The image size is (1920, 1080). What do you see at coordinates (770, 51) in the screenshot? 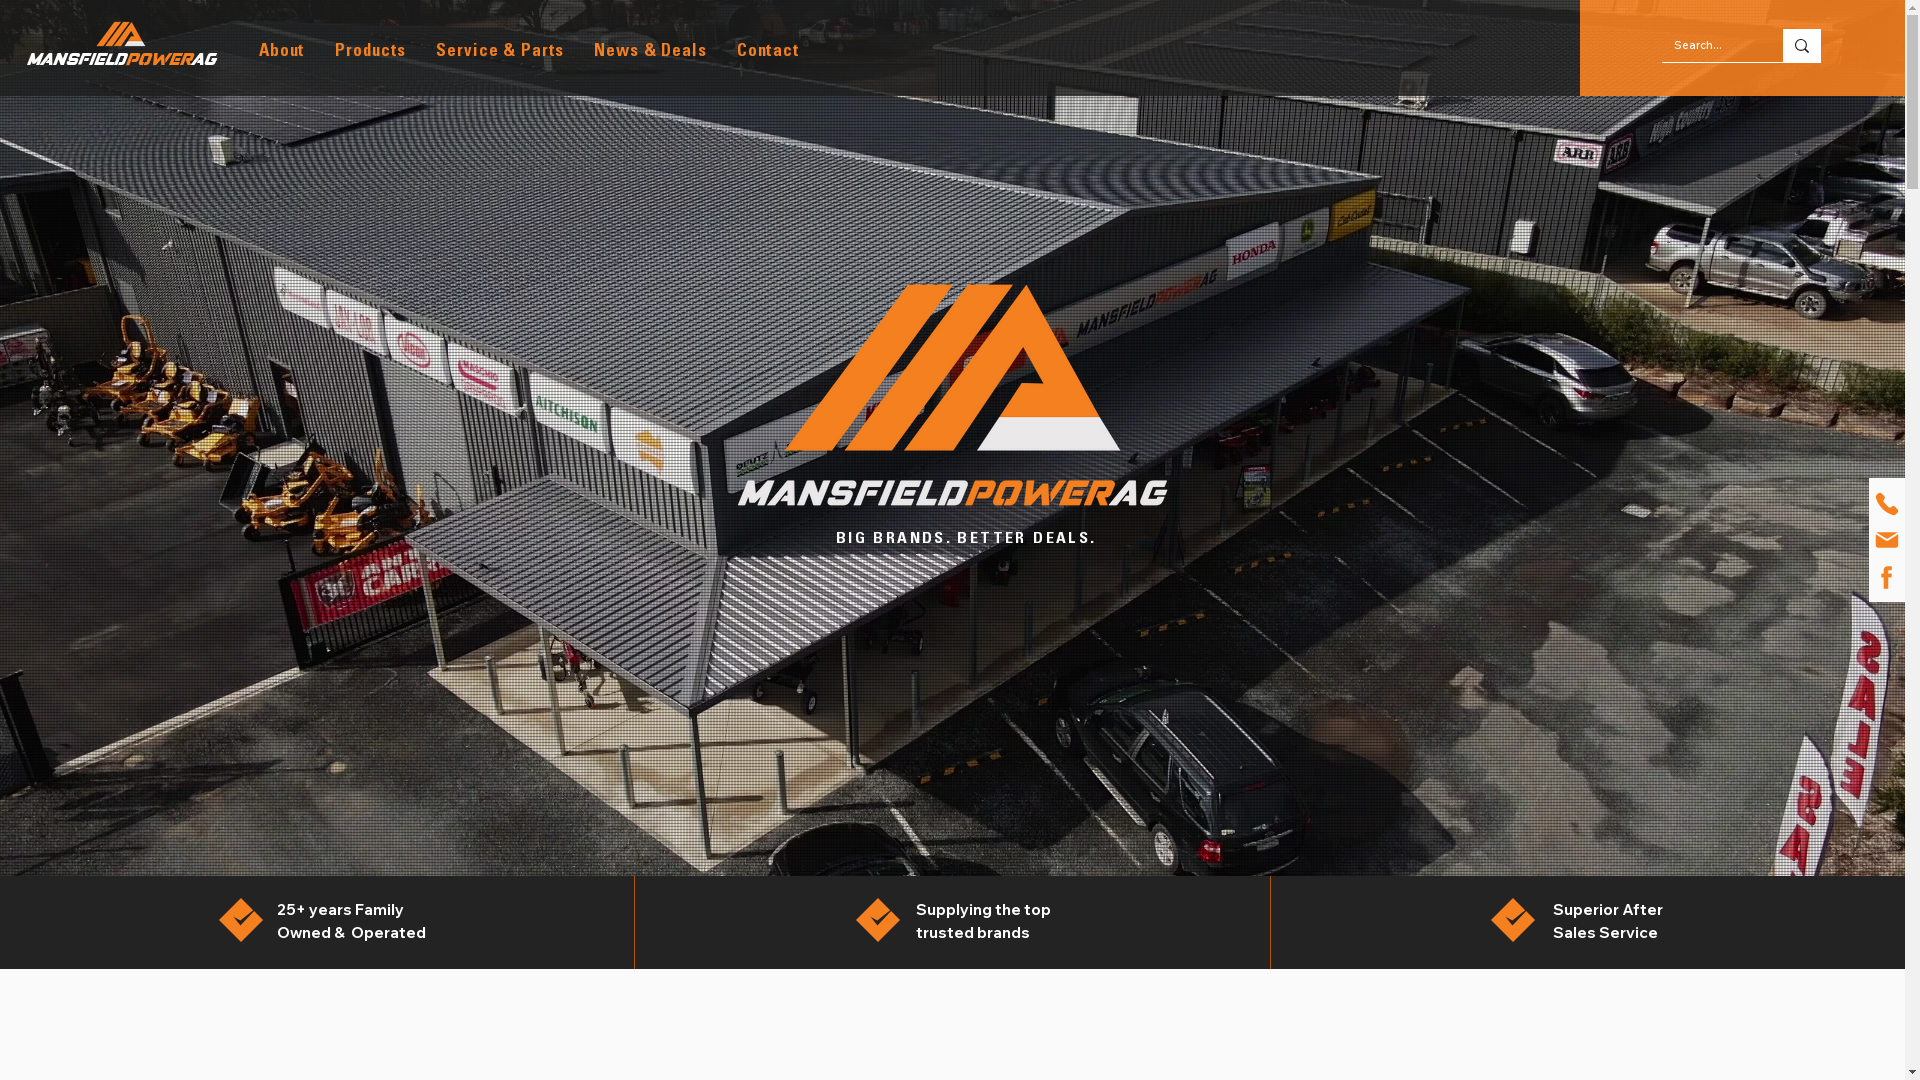
I see `Contact` at bounding box center [770, 51].